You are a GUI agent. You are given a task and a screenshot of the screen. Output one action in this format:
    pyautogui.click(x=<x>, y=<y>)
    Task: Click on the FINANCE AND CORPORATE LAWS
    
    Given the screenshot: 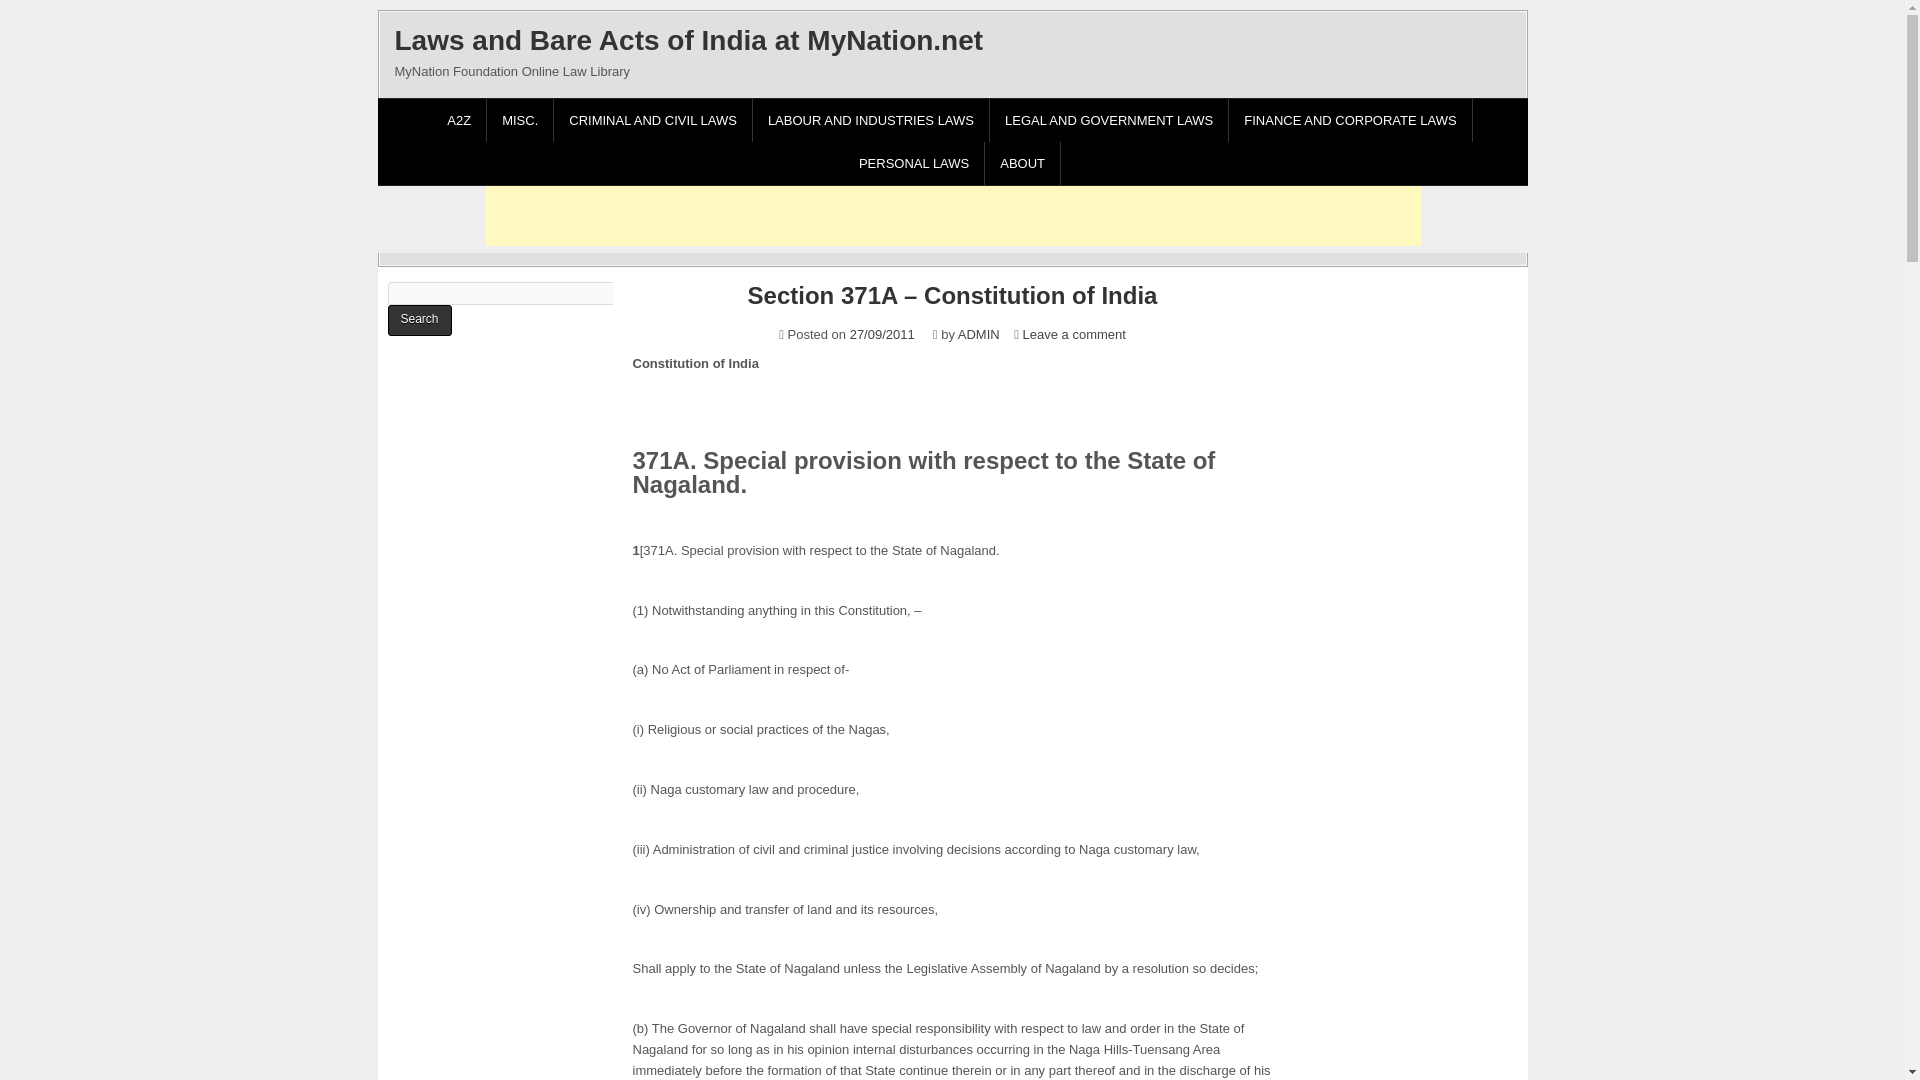 What is the action you would take?
    pyautogui.click(x=1350, y=120)
    